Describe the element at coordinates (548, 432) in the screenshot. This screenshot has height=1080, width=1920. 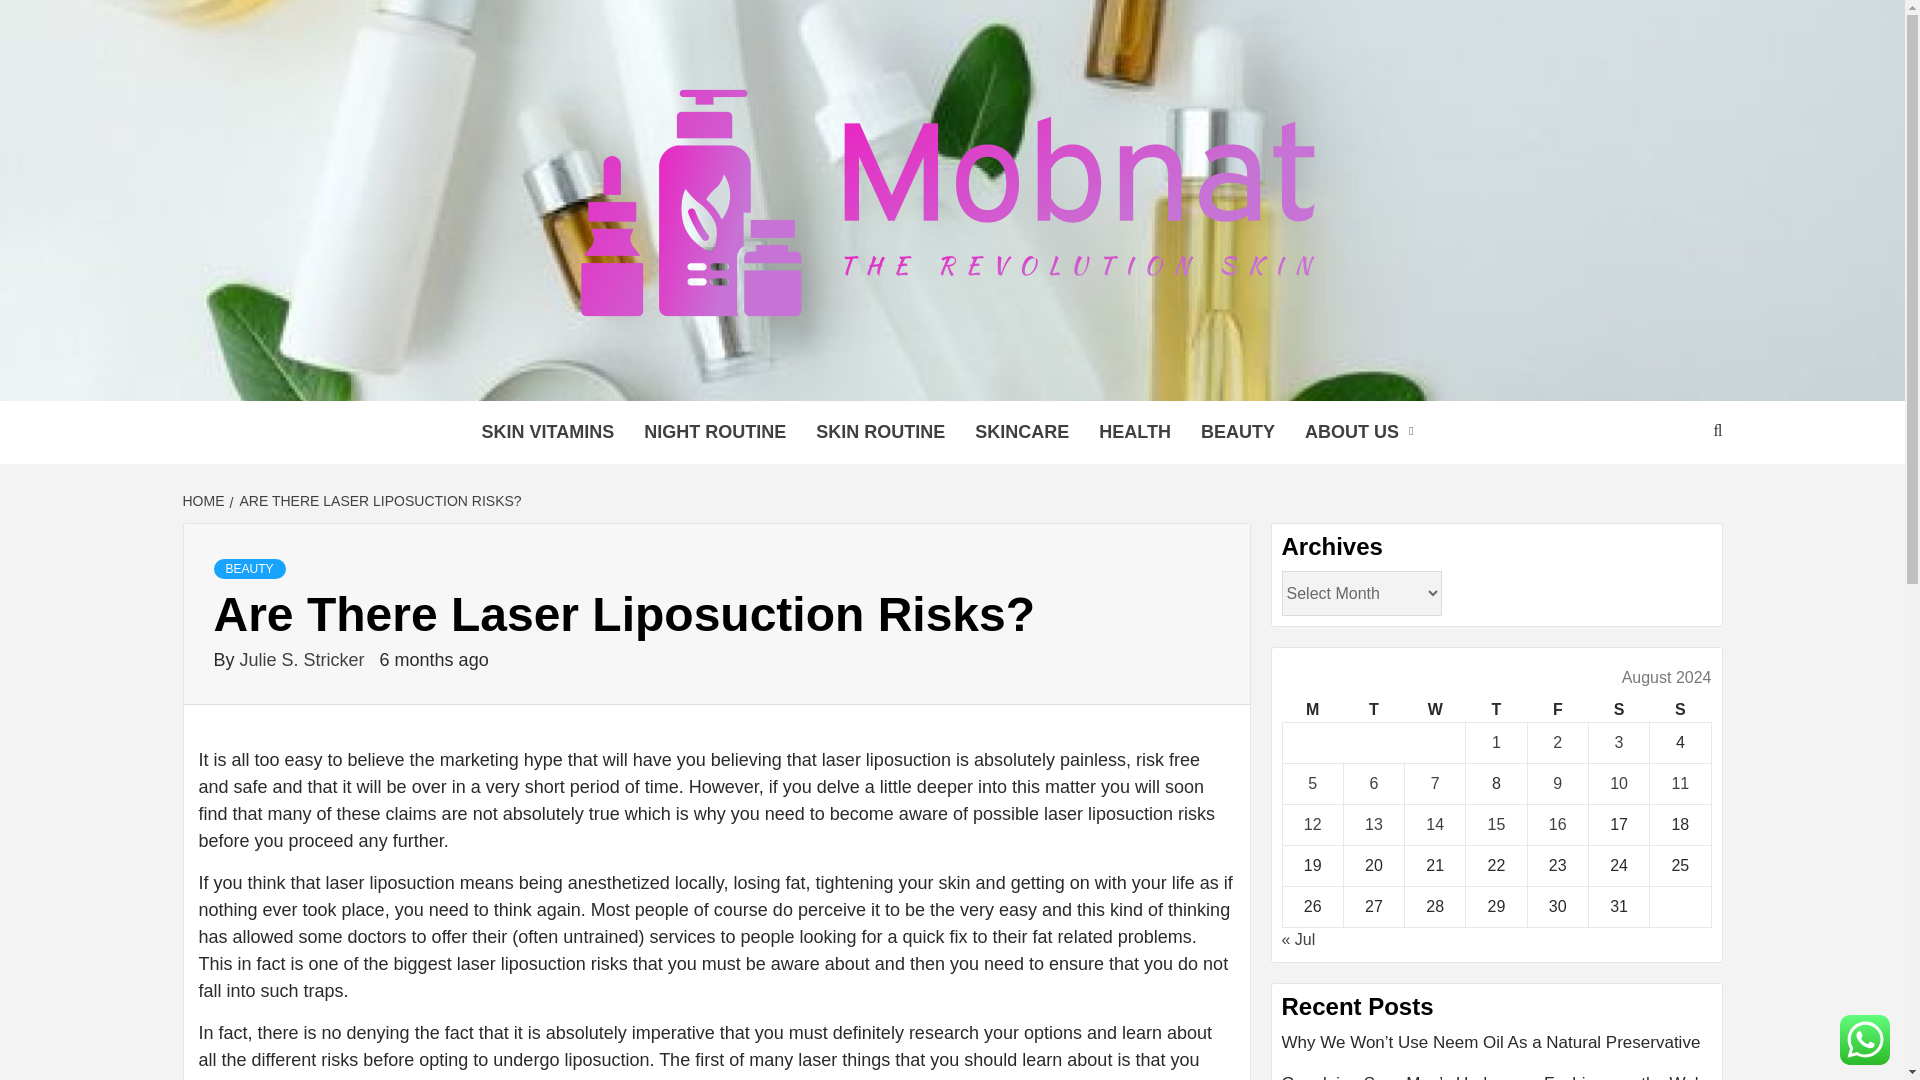
I see `SKIN VITAMINS` at that location.